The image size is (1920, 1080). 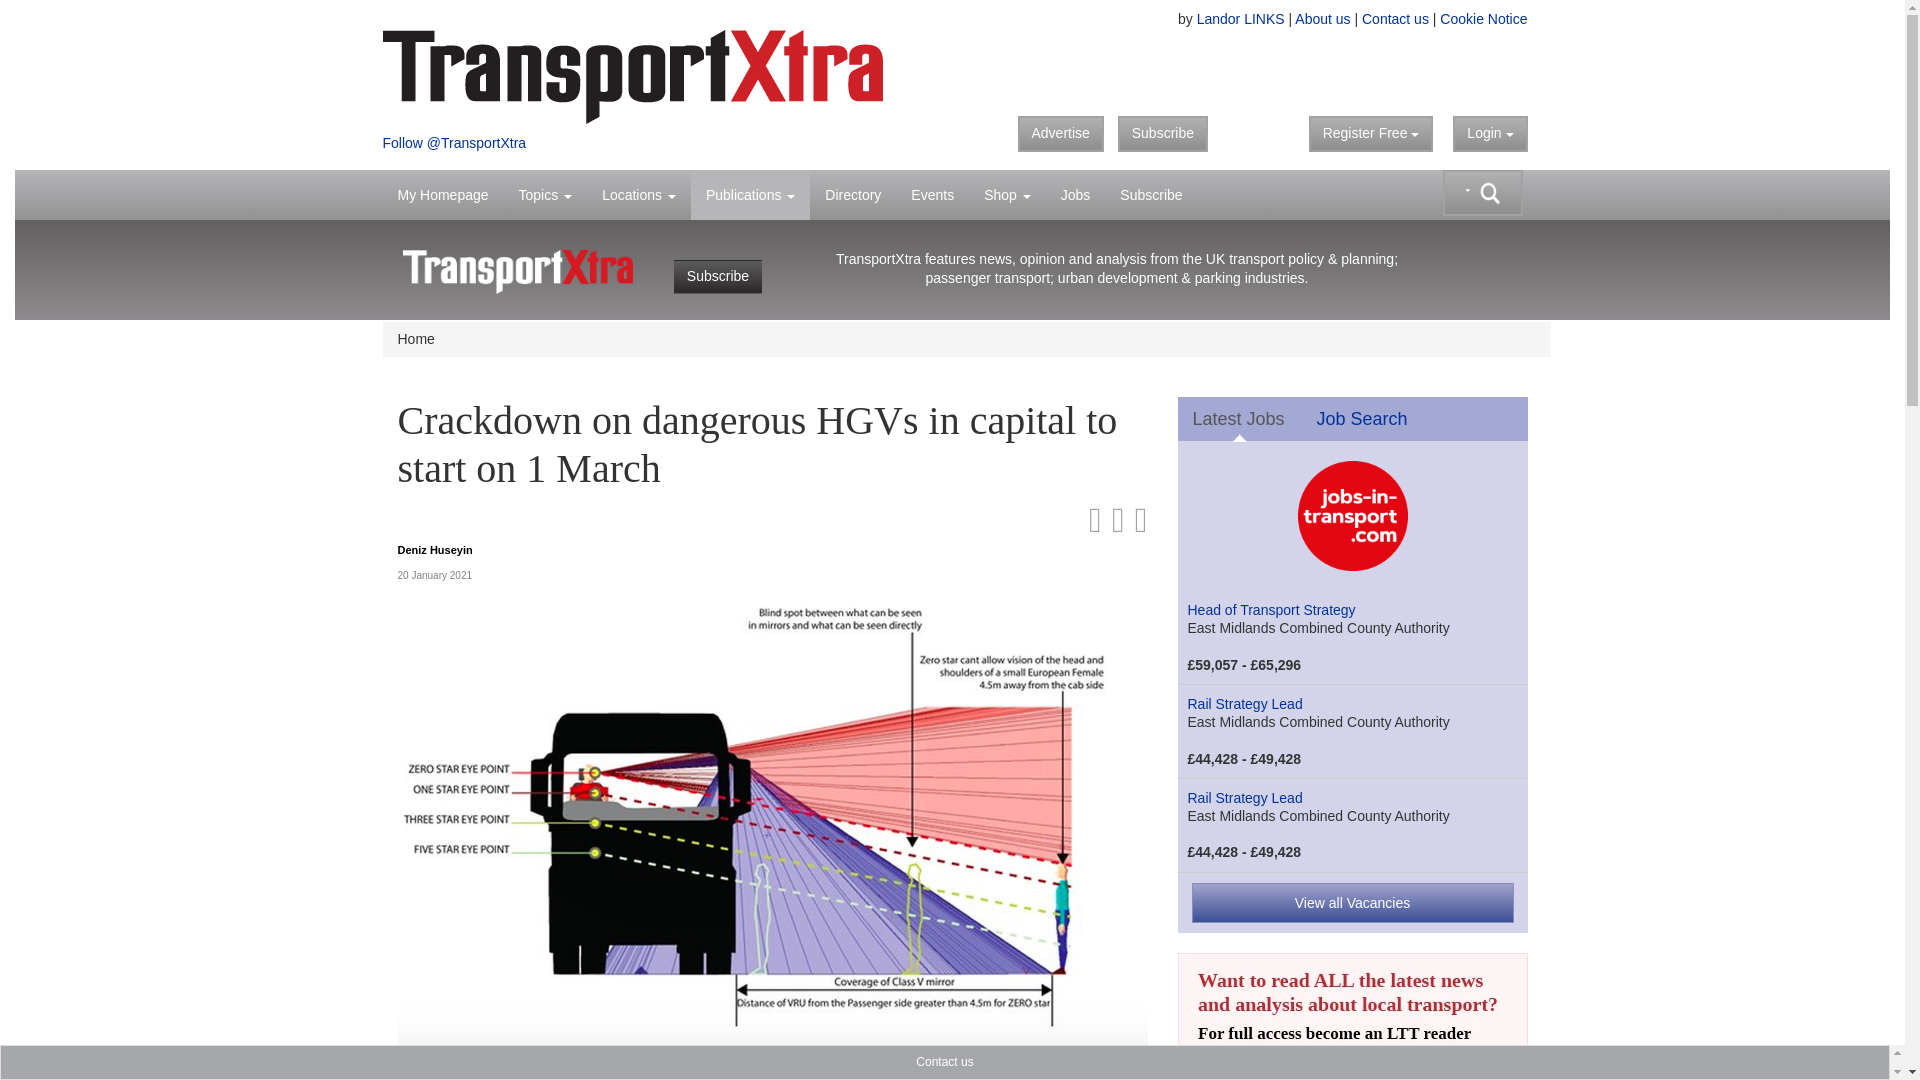 I want to click on Contact us, so click(x=1394, y=18).